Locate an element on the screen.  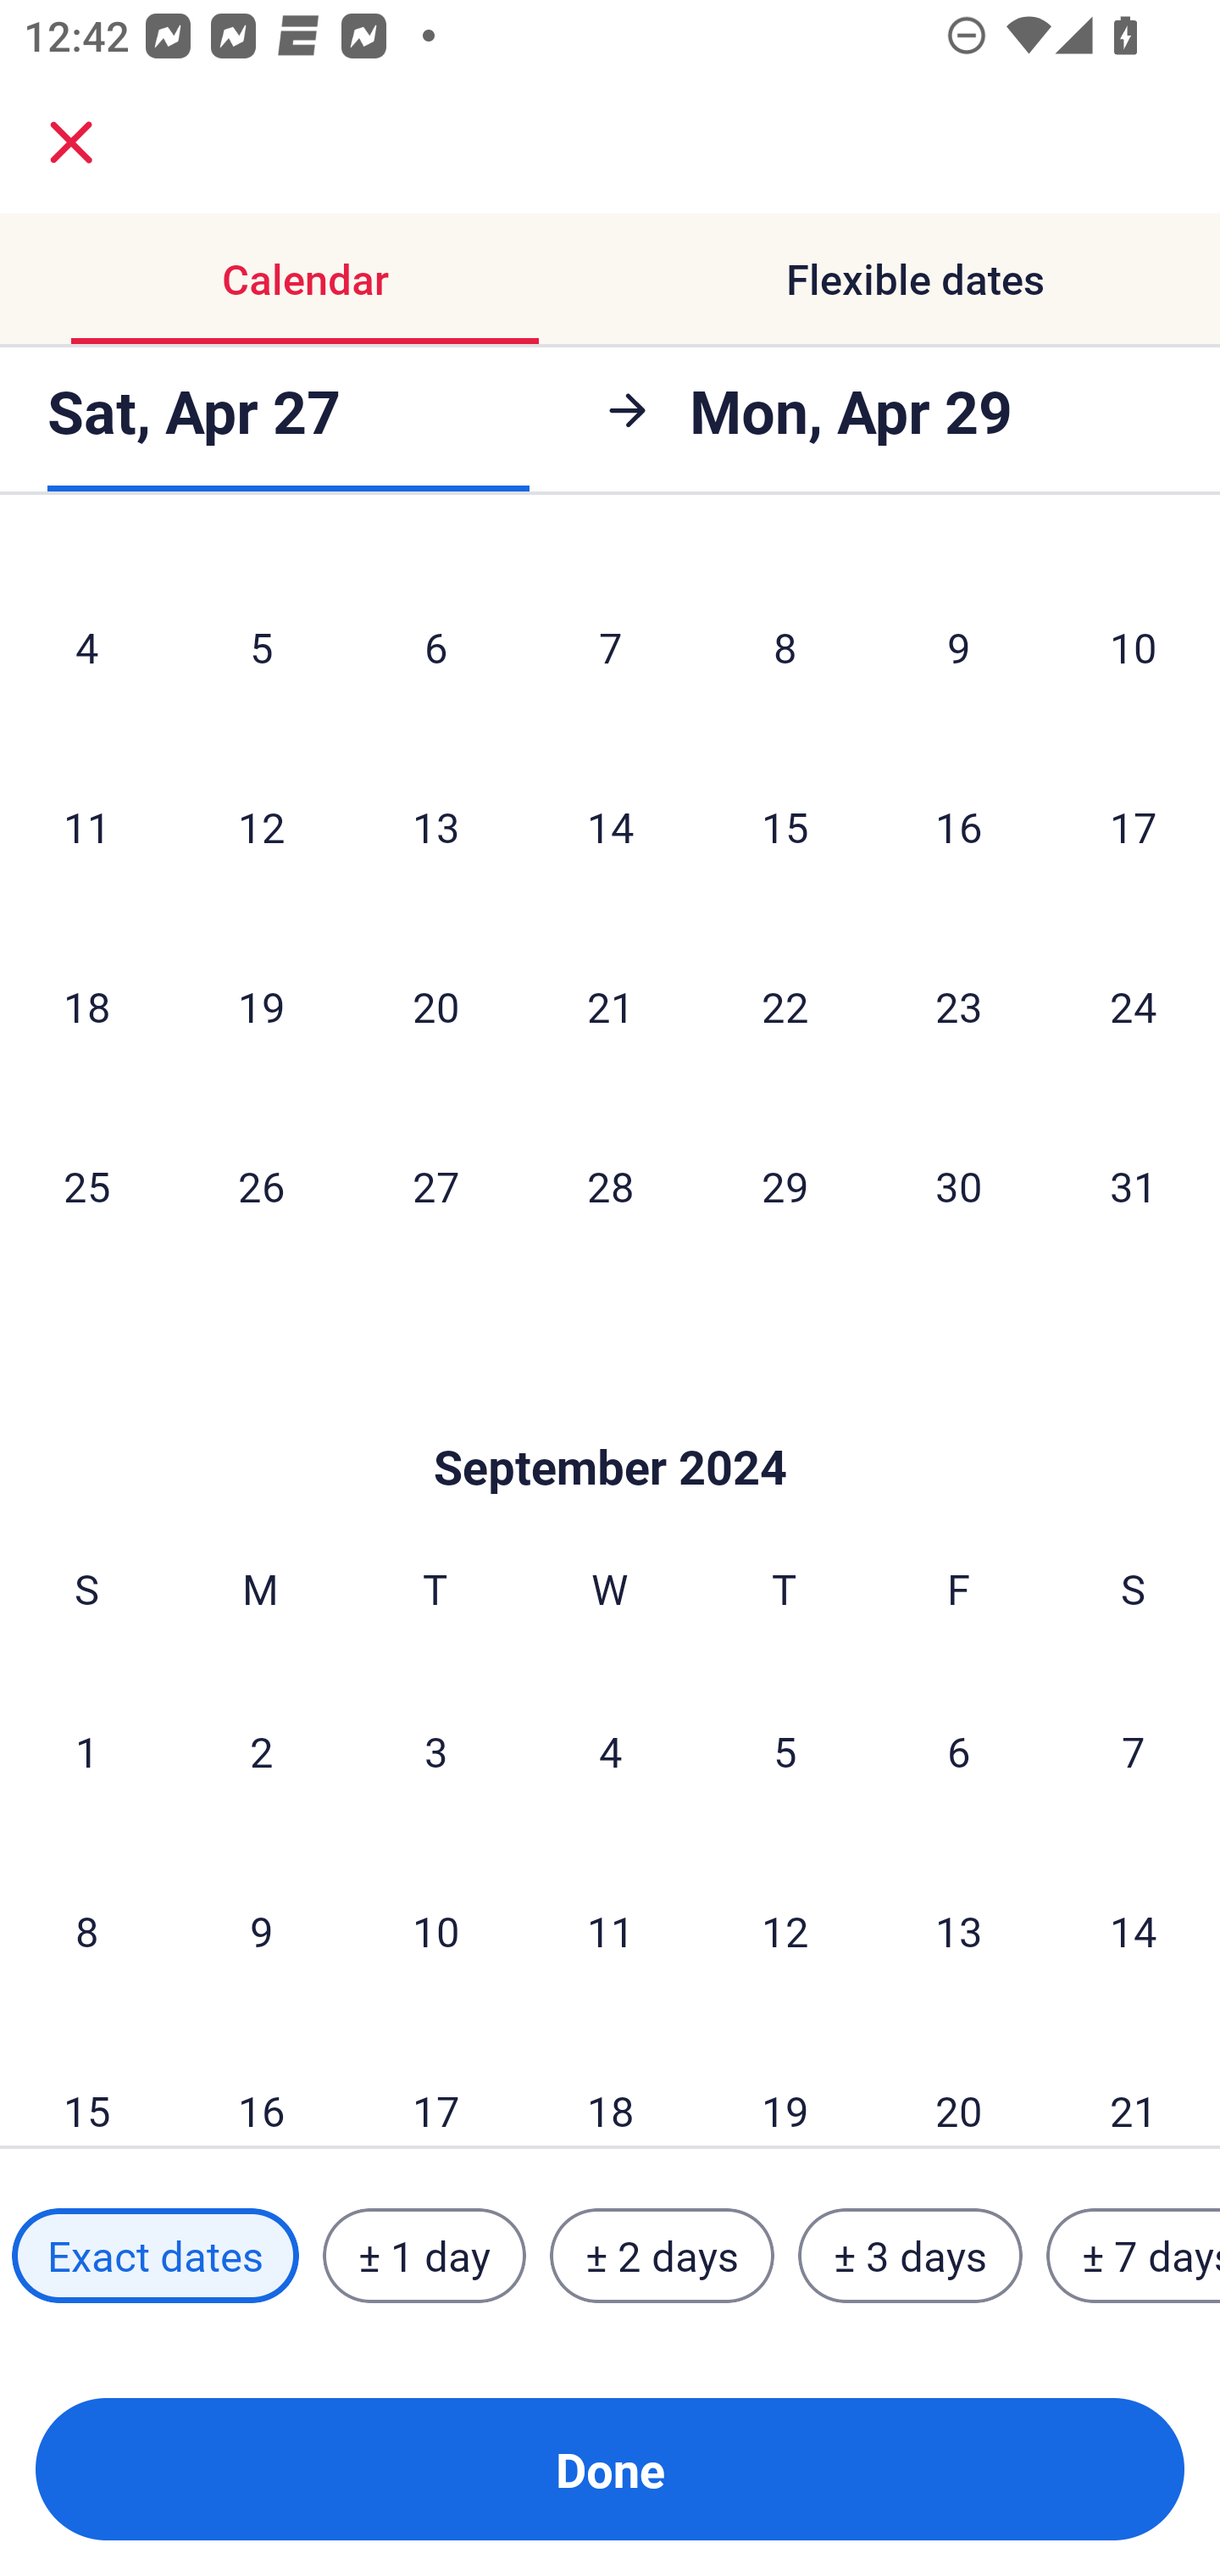
16 Monday, September 16, 2024 is located at coordinates (261, 2085).